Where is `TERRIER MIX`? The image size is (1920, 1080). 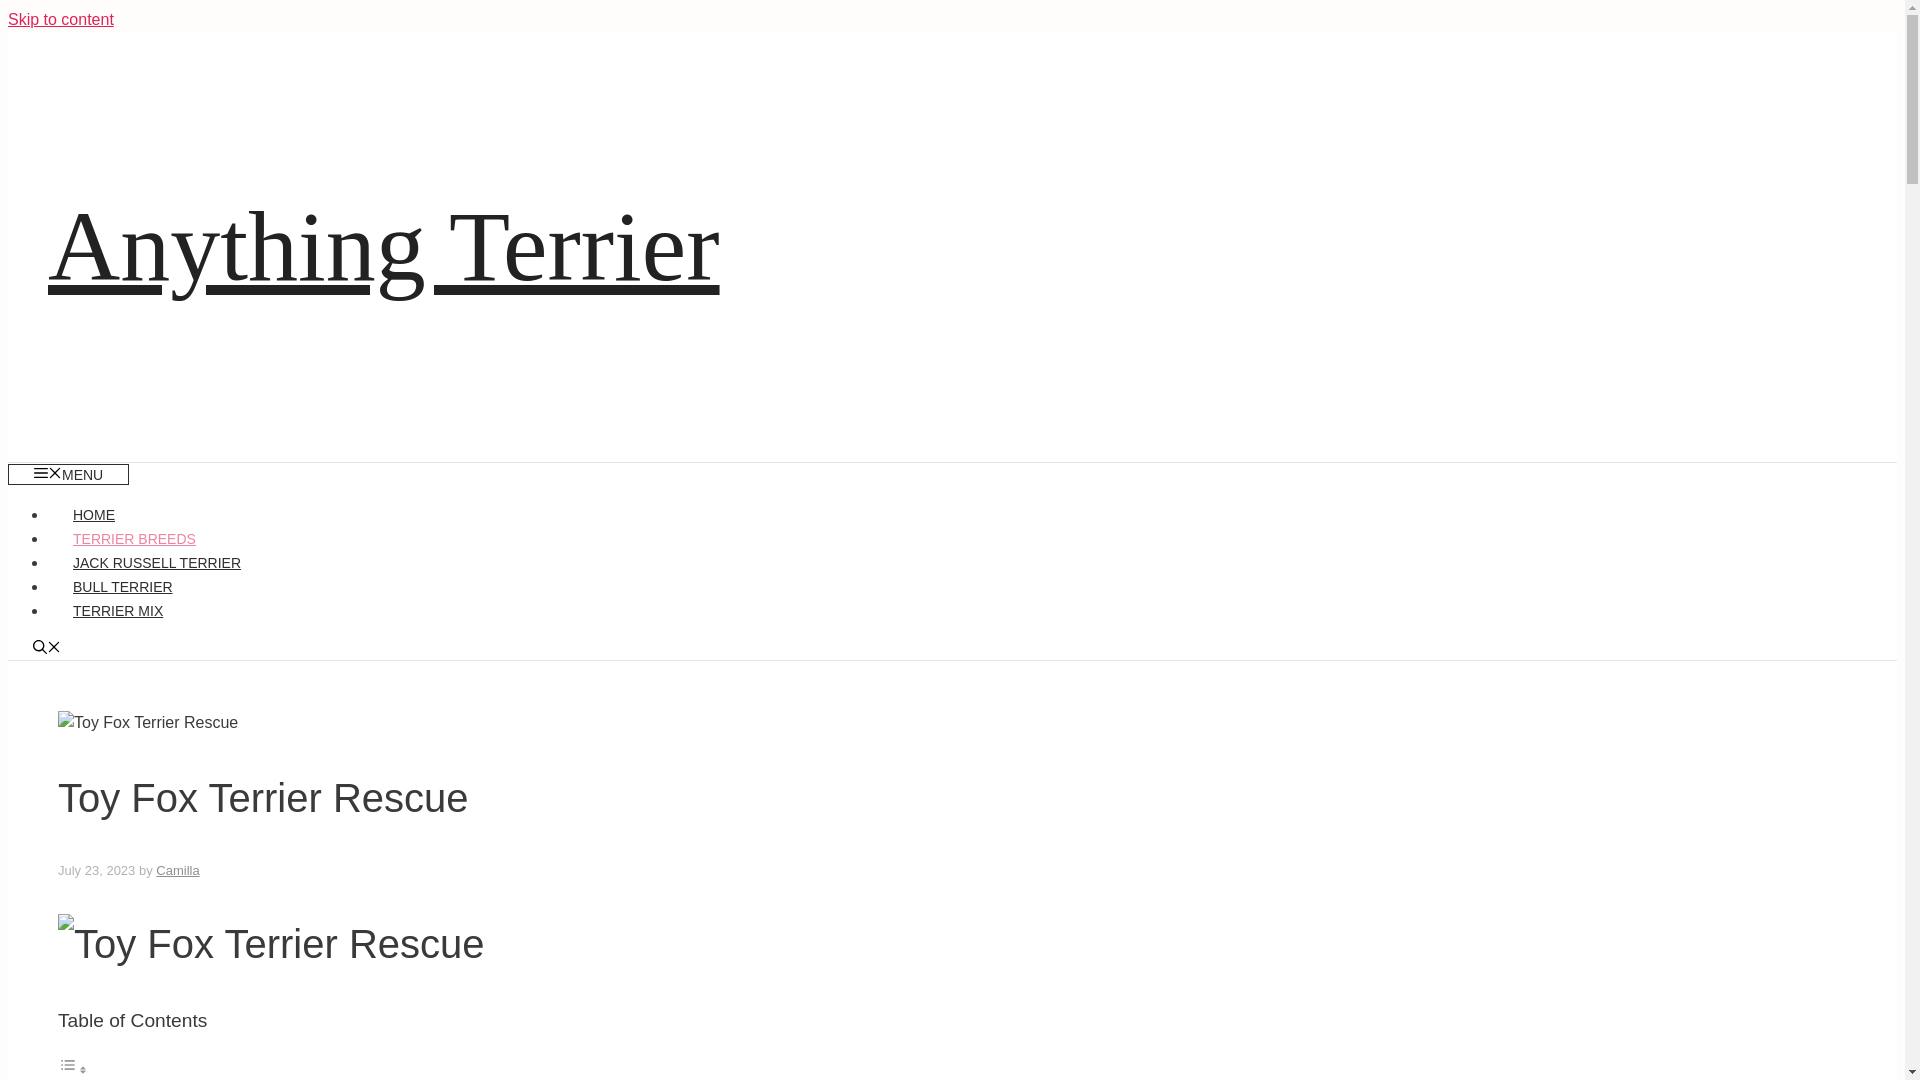 TERRIER MIX is located at coordinates (118, 610).